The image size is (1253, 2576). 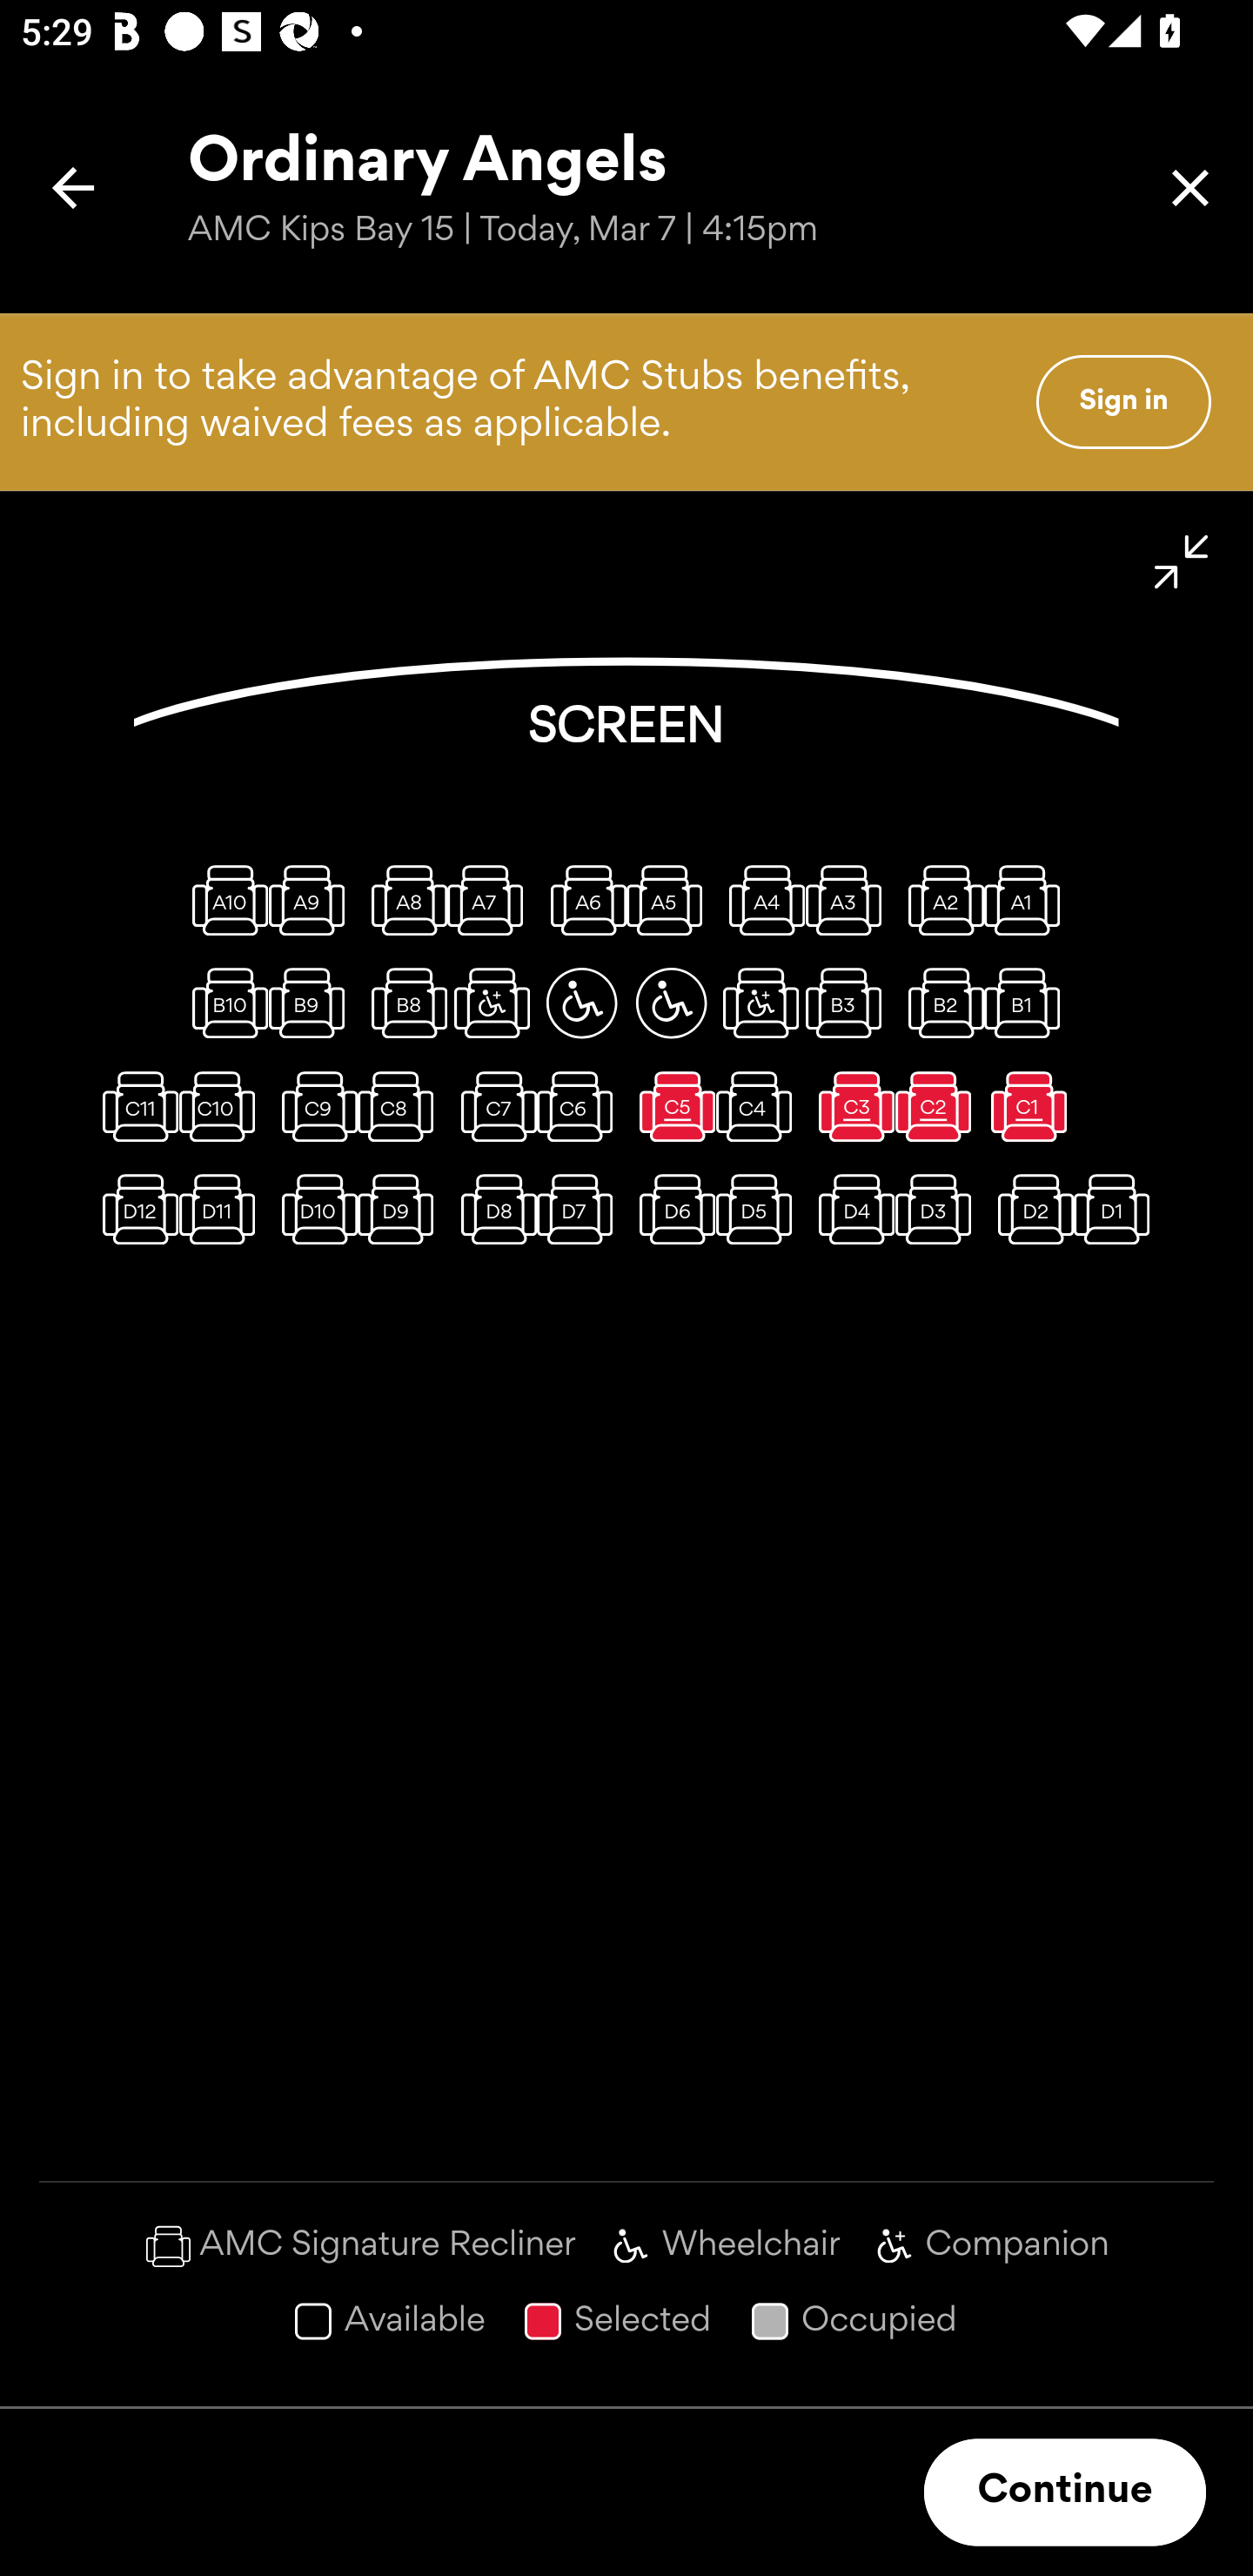 What do you see at coordinates (1029, 900) in the screenshot?
I see `A1, Regular seat, available` at bounding box center [1029, 900].